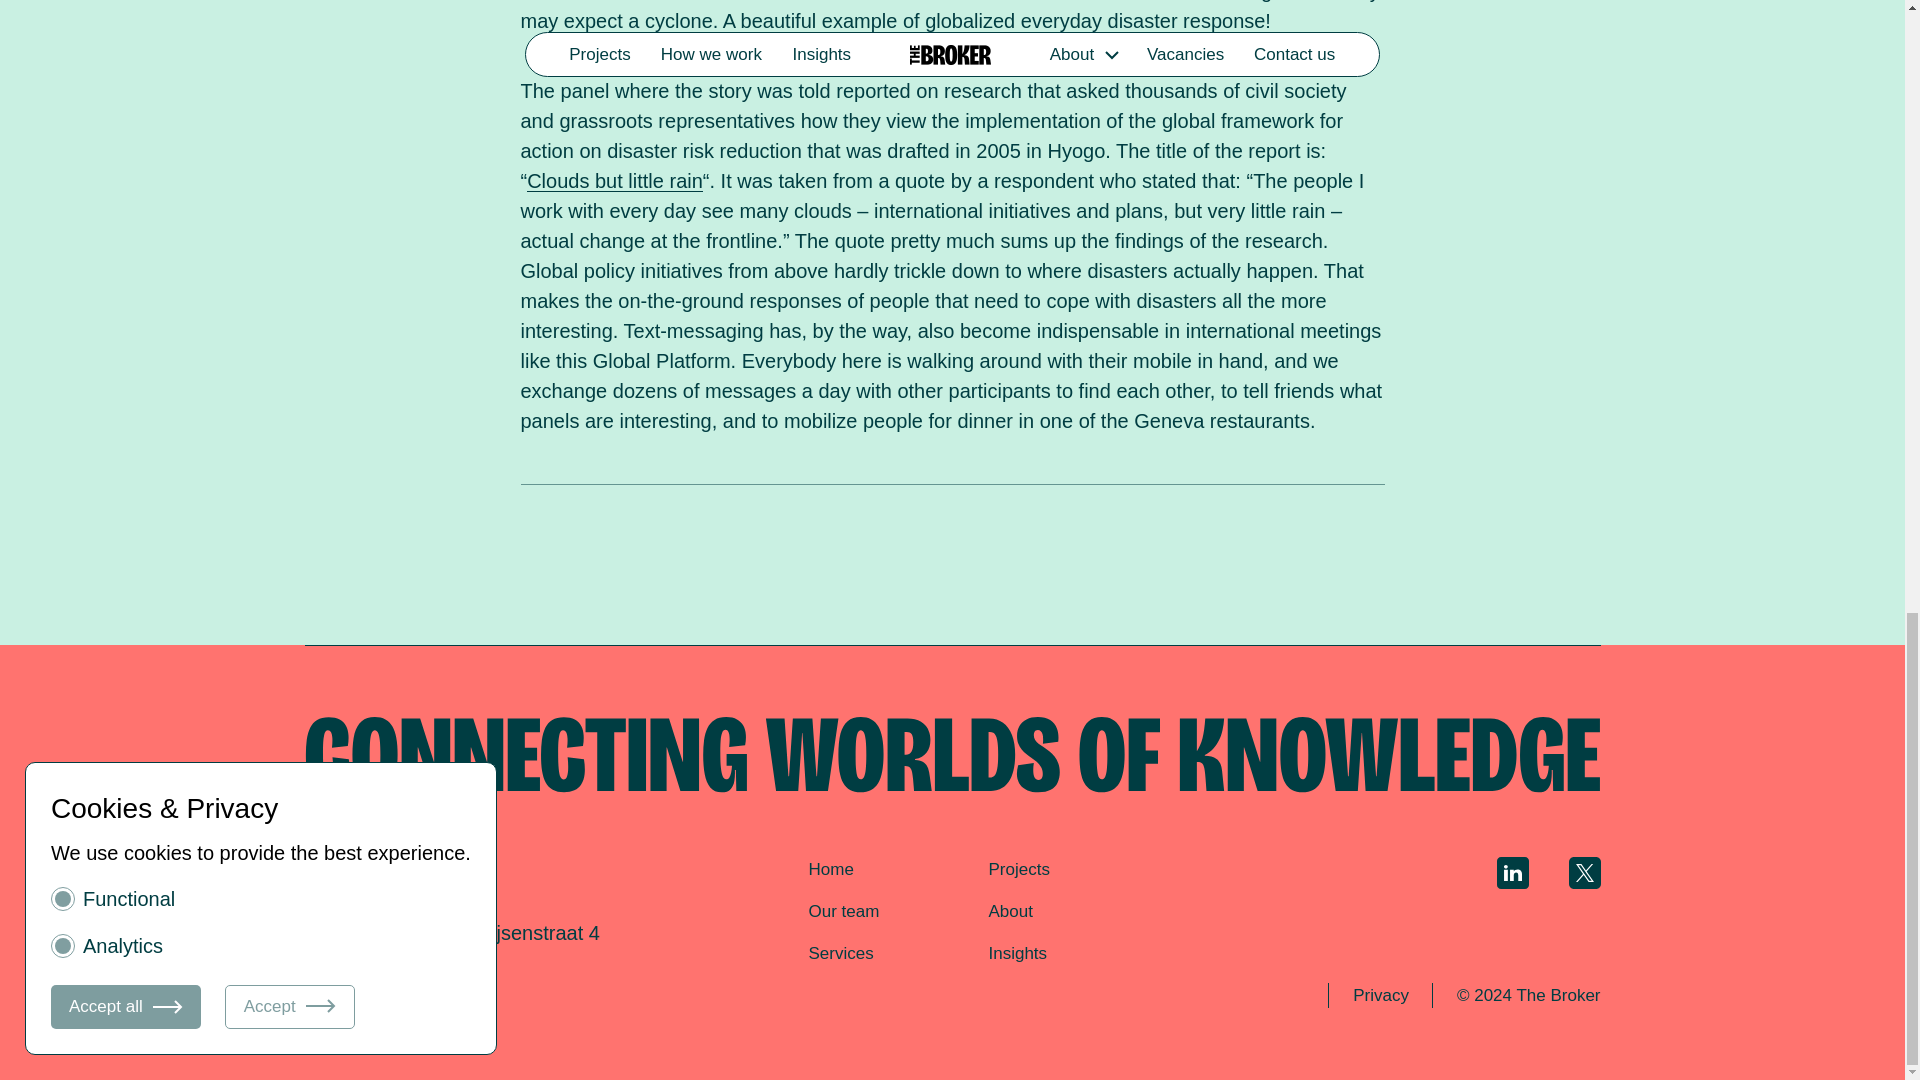 The image size is (1920, 1080). What do you see at coordinates (830, 869) in the screenshot?
I see `Home` at bounding box center [830, 869].